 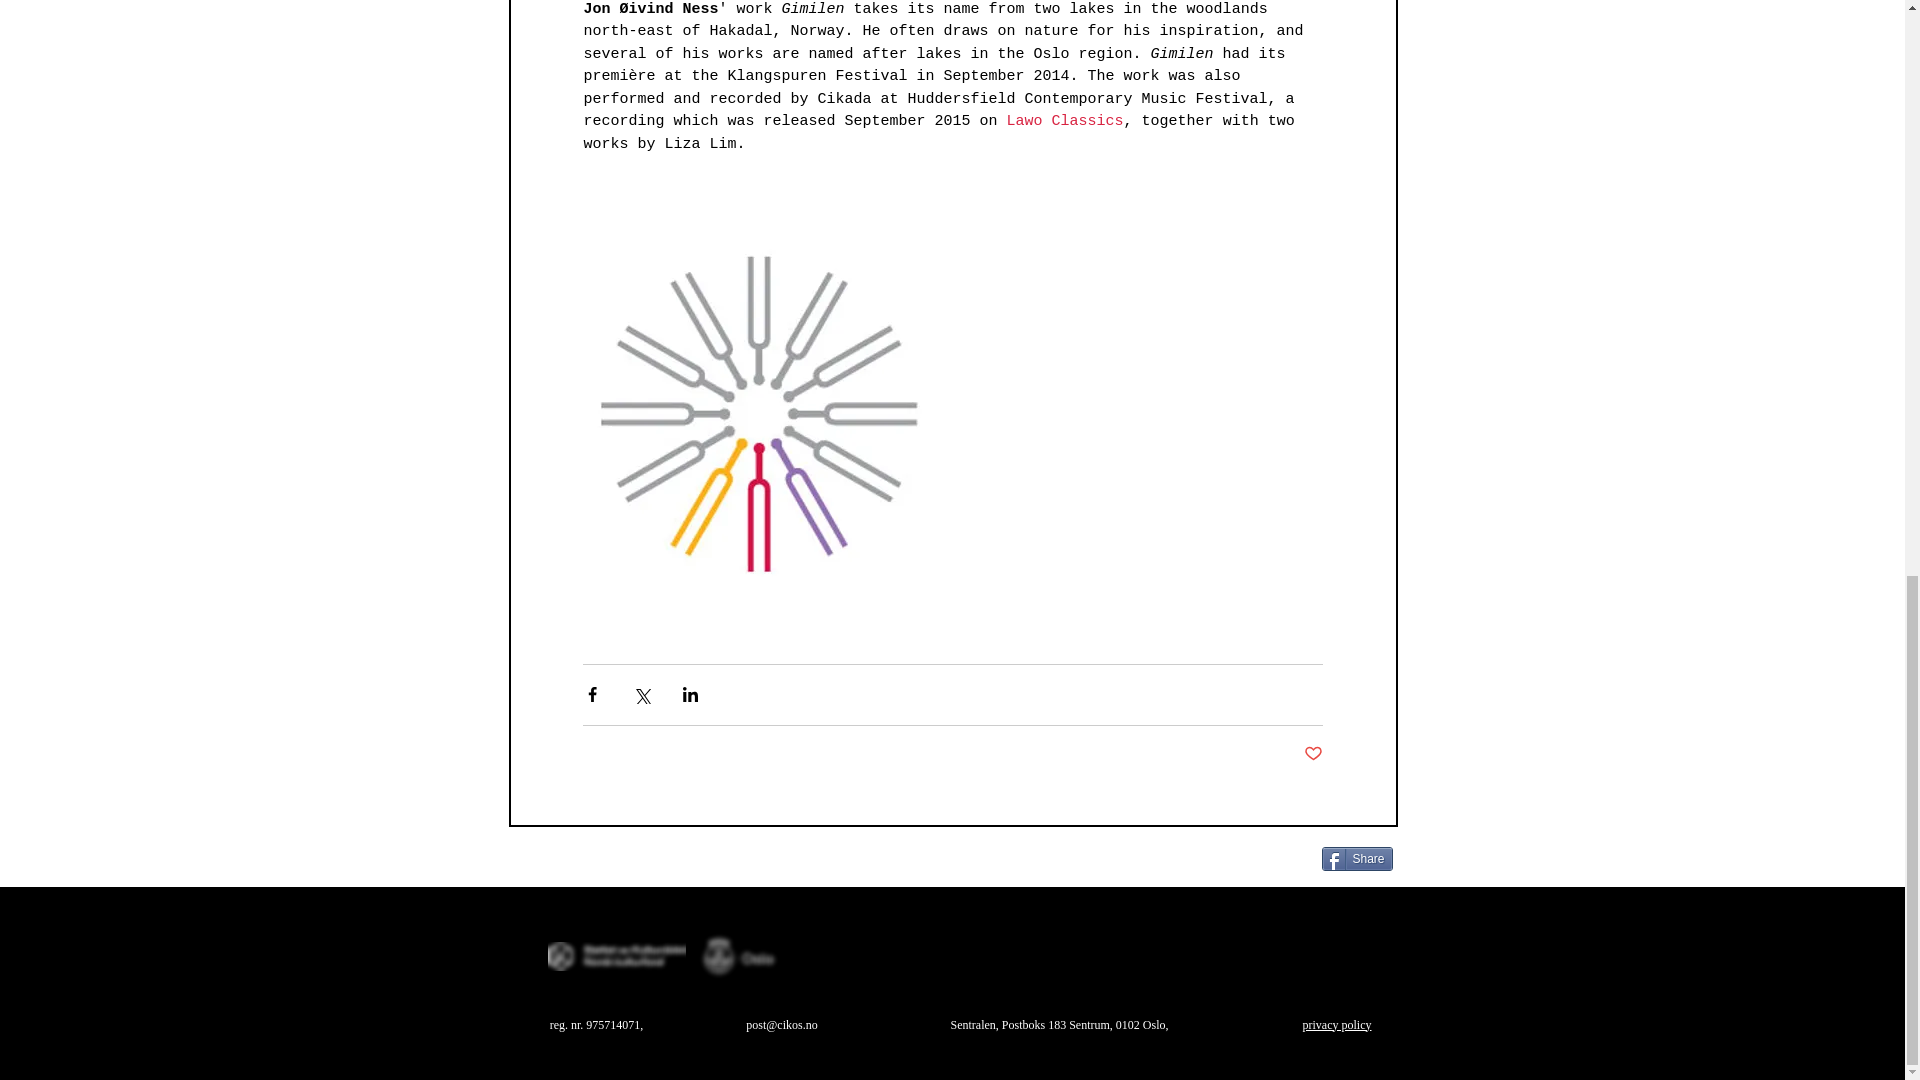 I want to click on Facebook Like, so click(x=1088, y=865).